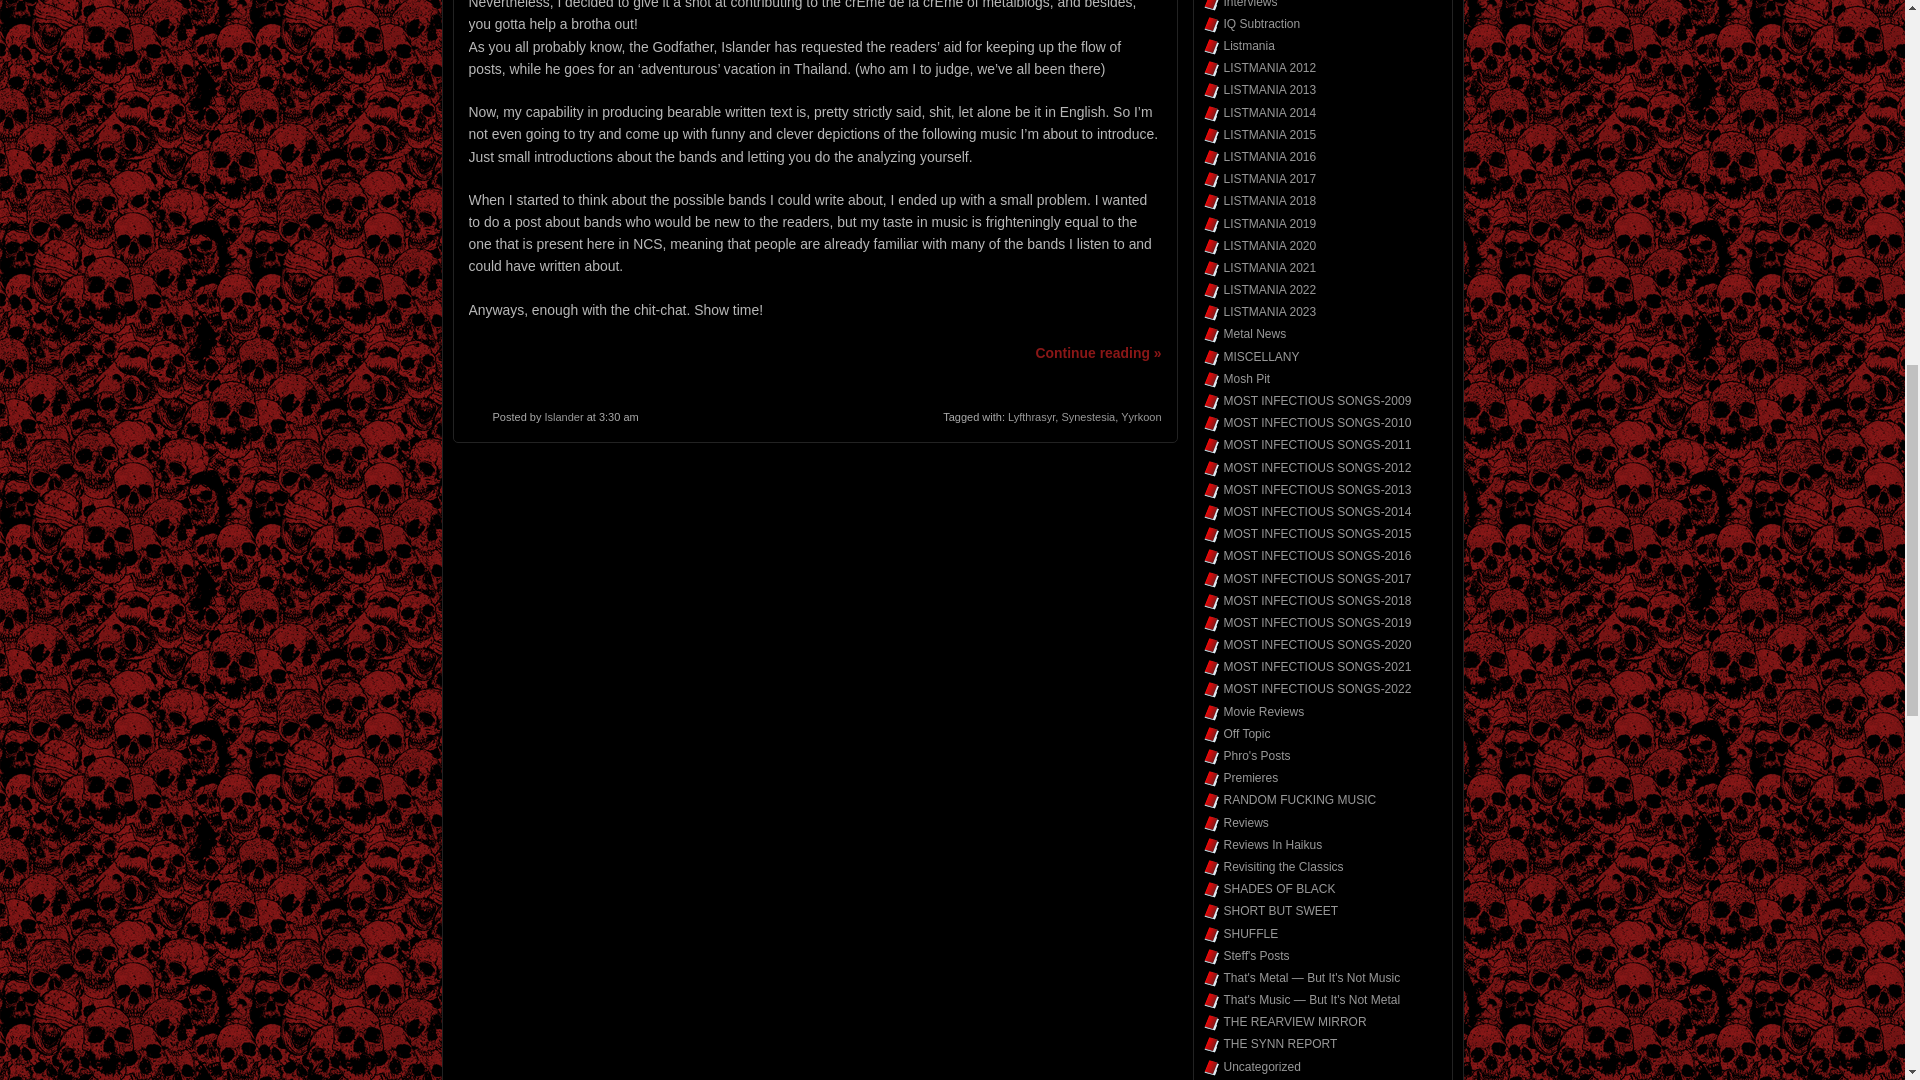 The height and width of the screenshot is (1080, 1920). Describe the element at coordinates (1262, 24) in the screenshot. I see `IQ Subtraction` at that location.